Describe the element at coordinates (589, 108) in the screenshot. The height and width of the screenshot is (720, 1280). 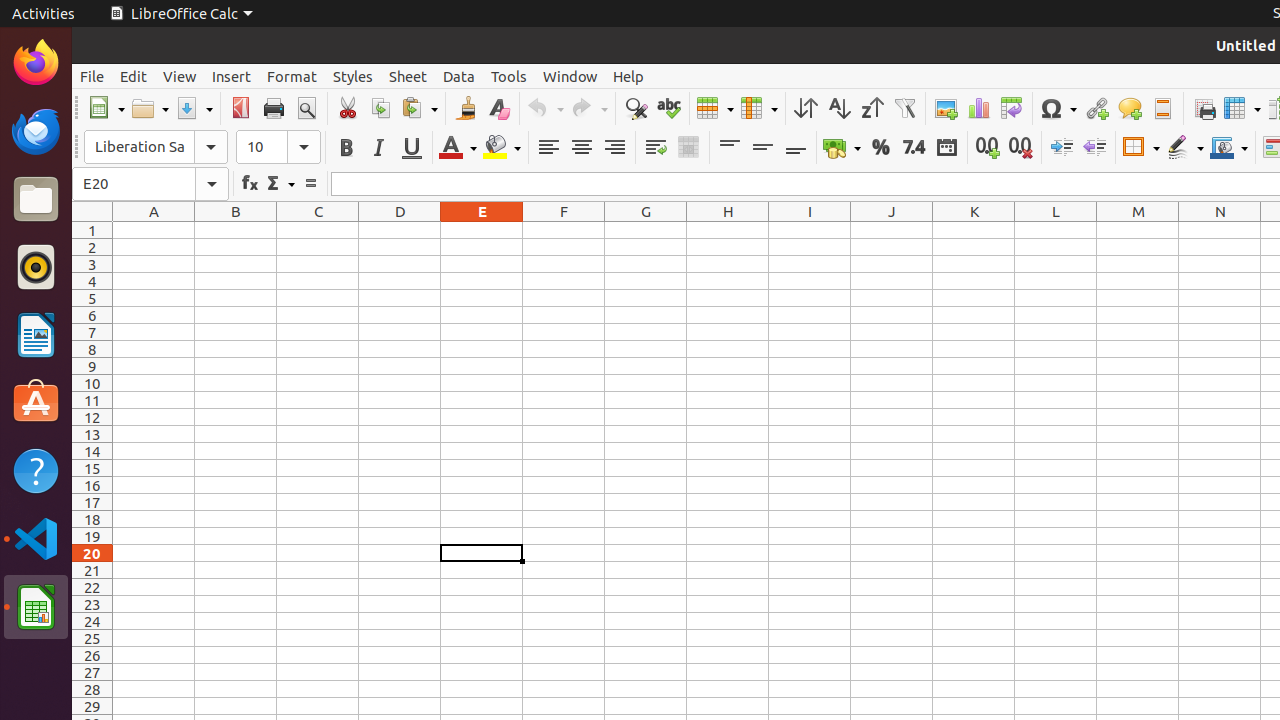
I see `Redo` at that location.